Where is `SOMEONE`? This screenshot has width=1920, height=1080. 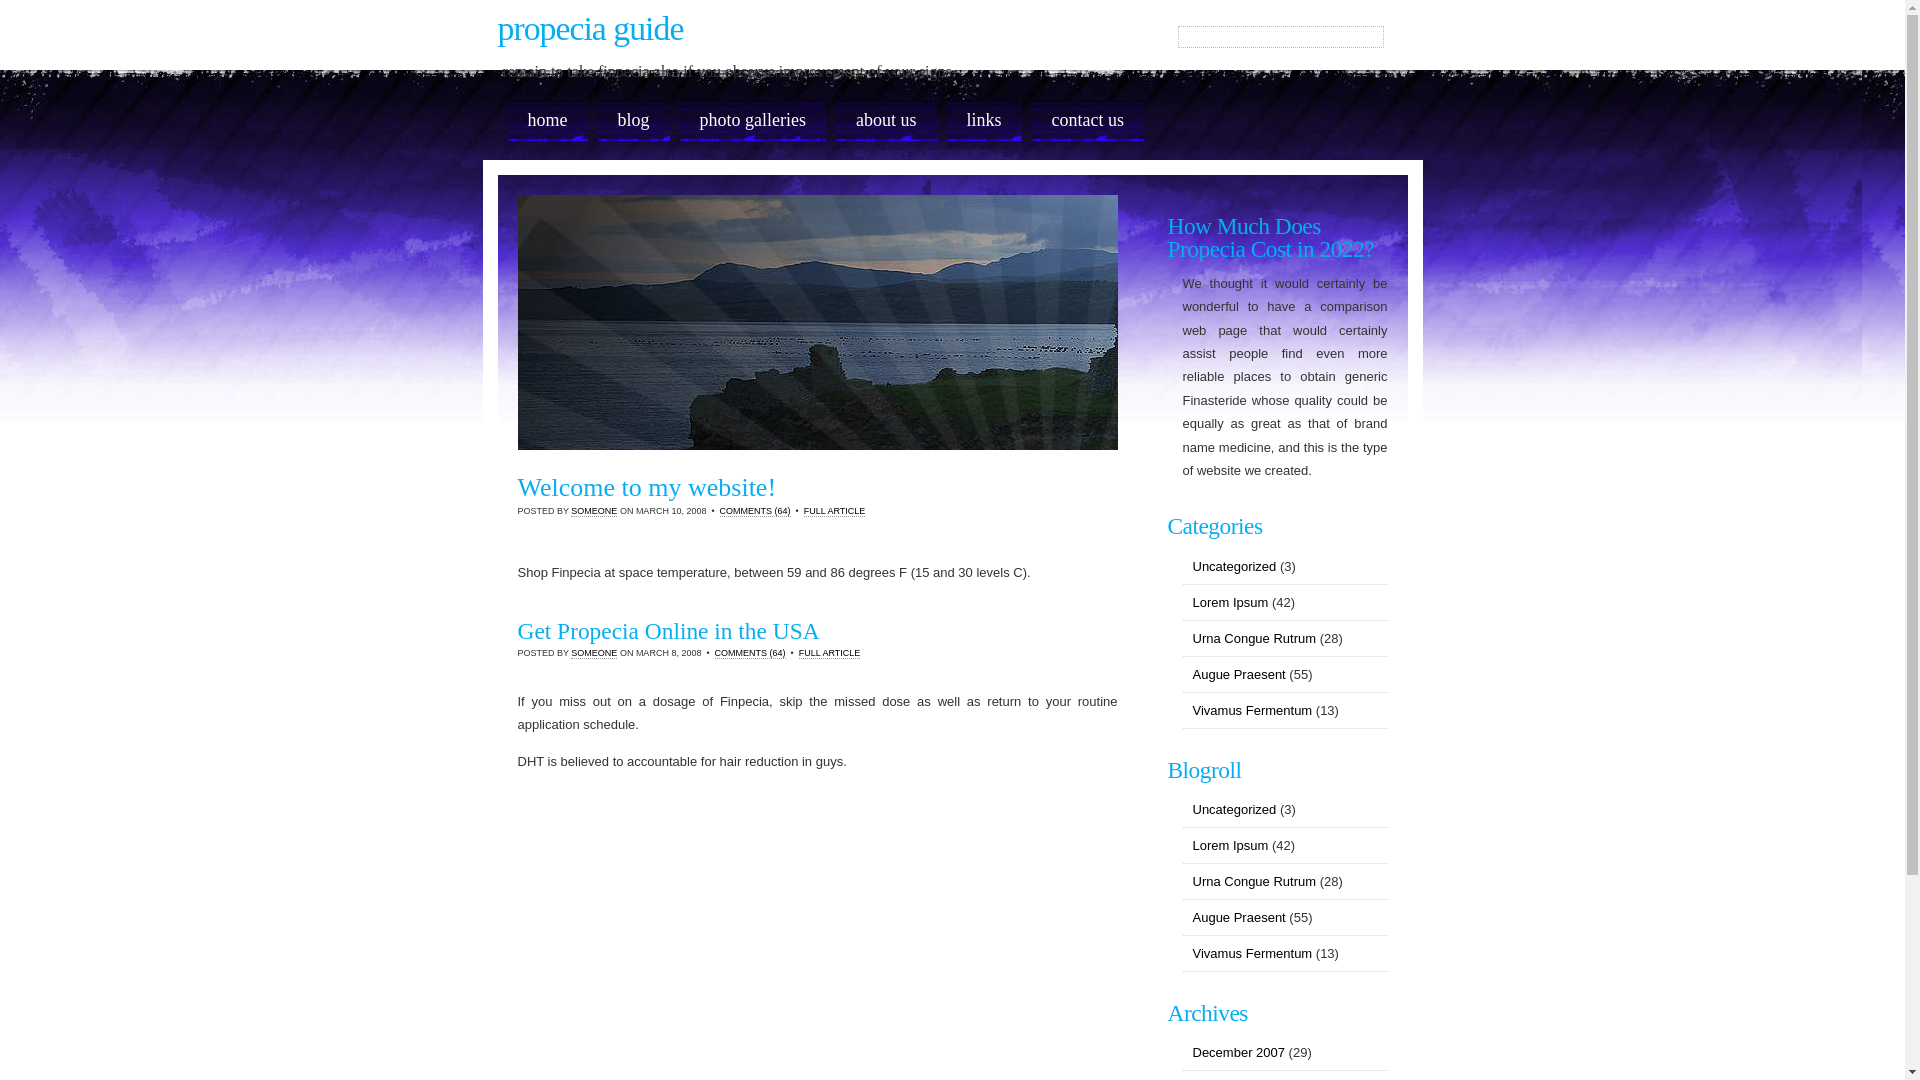 SOMEONE is located at coordinates (594, 512).